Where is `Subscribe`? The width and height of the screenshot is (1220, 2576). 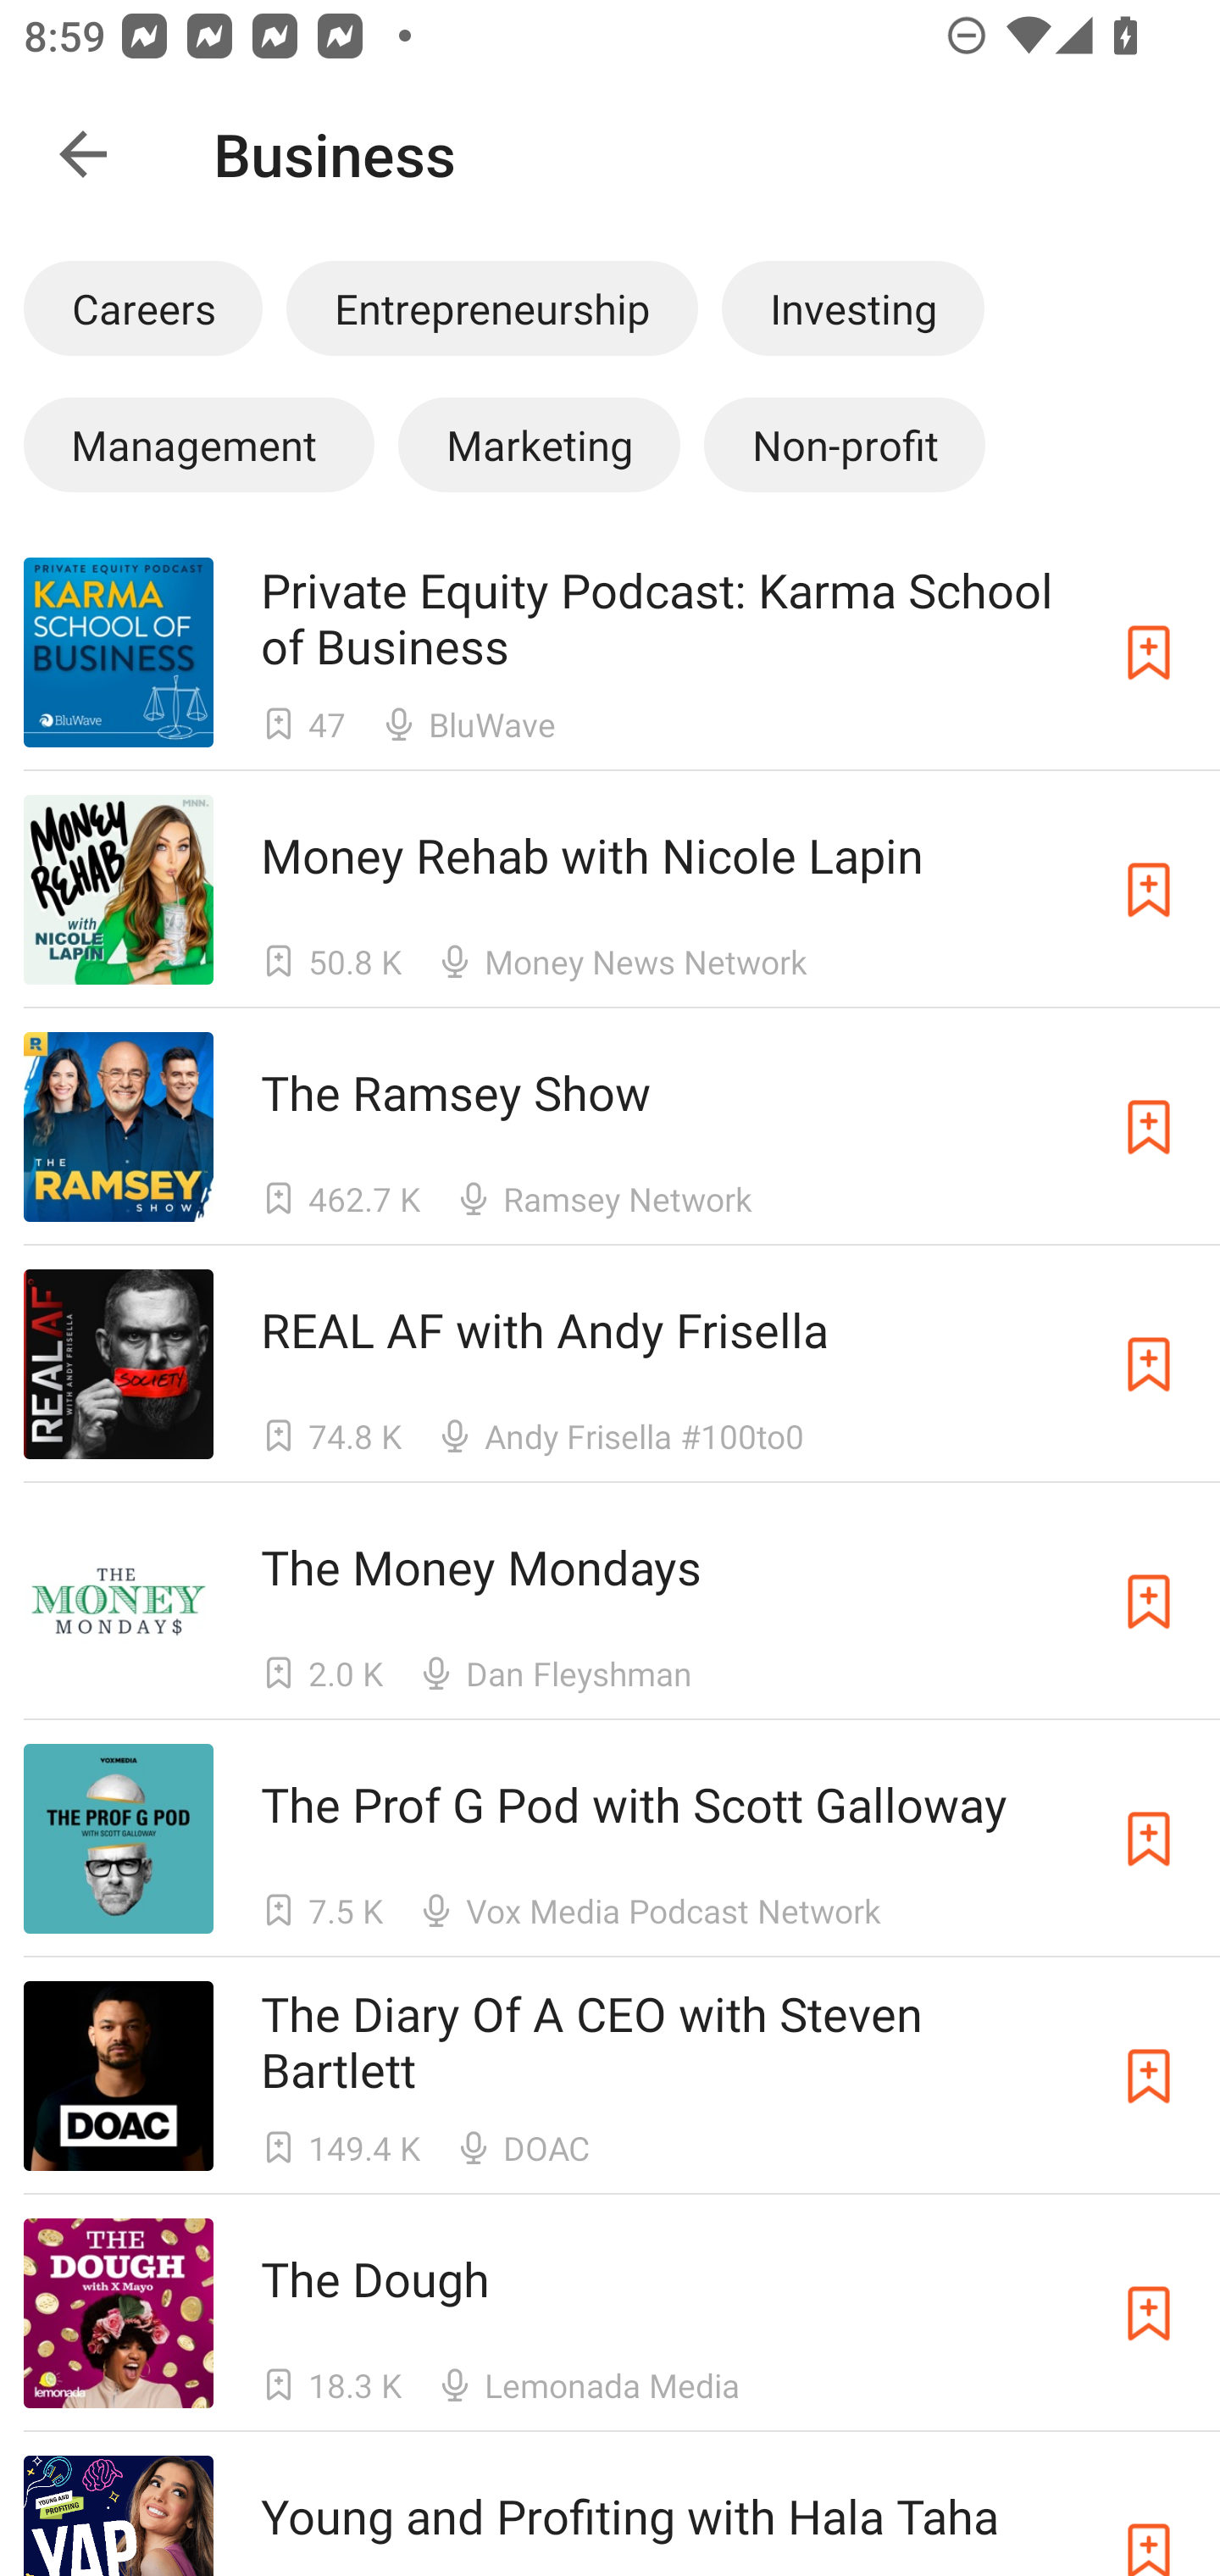 Subscribe is located at coordinates (1149, 2515).